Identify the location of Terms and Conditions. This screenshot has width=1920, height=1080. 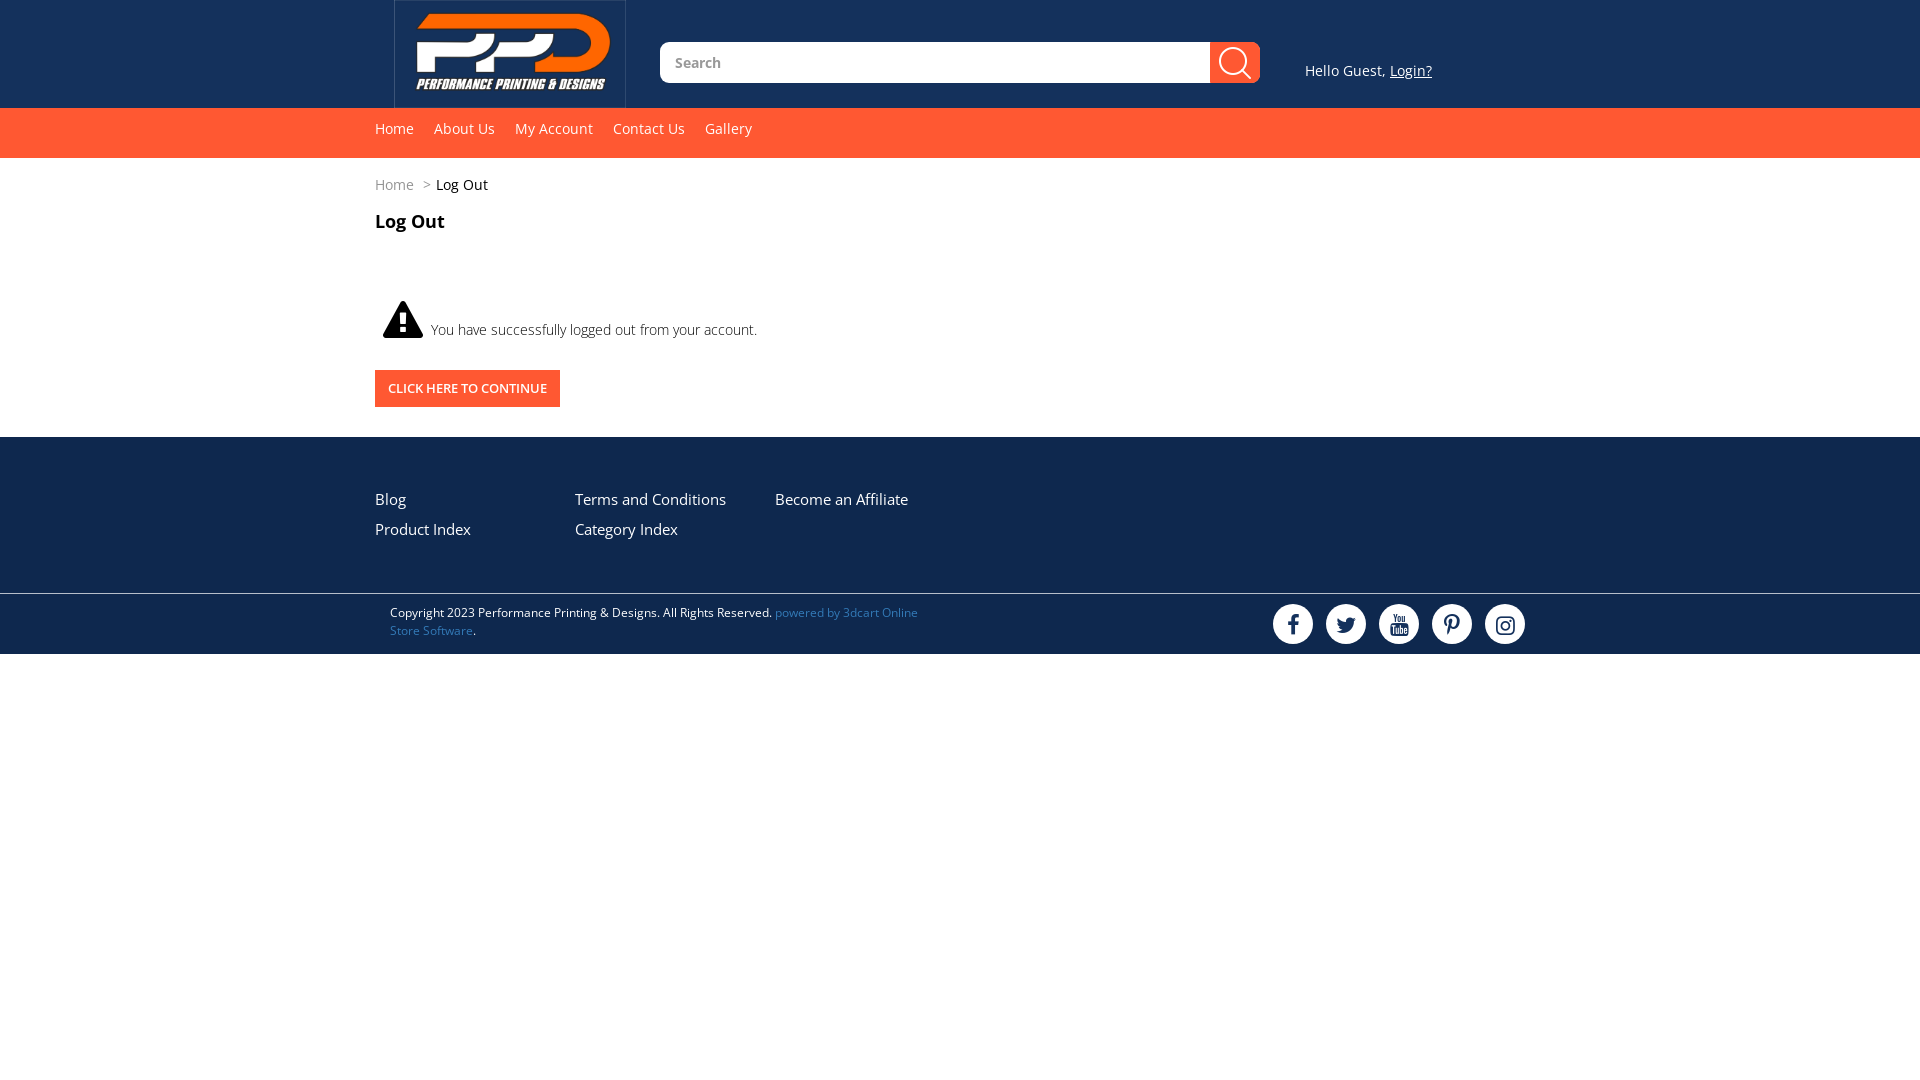
(650, 498).